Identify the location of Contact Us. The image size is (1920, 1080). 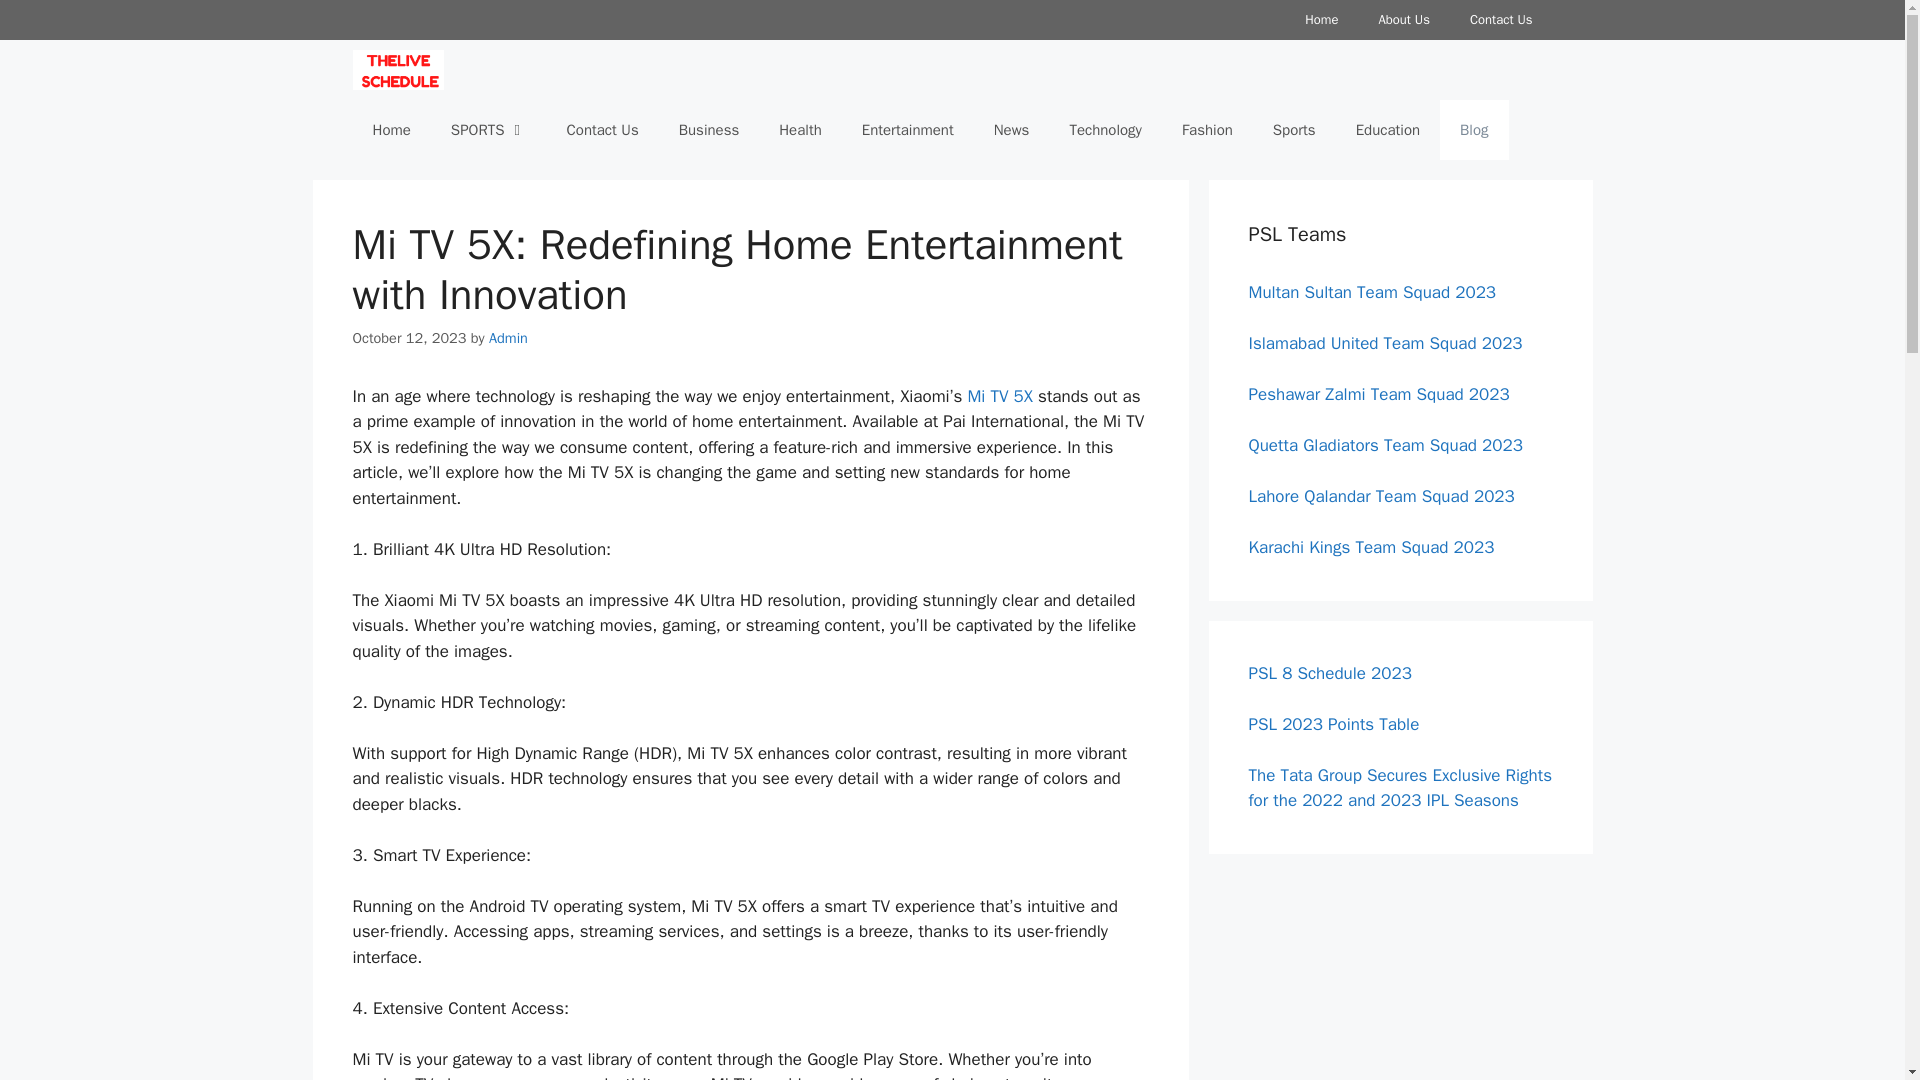
(1501, 20).